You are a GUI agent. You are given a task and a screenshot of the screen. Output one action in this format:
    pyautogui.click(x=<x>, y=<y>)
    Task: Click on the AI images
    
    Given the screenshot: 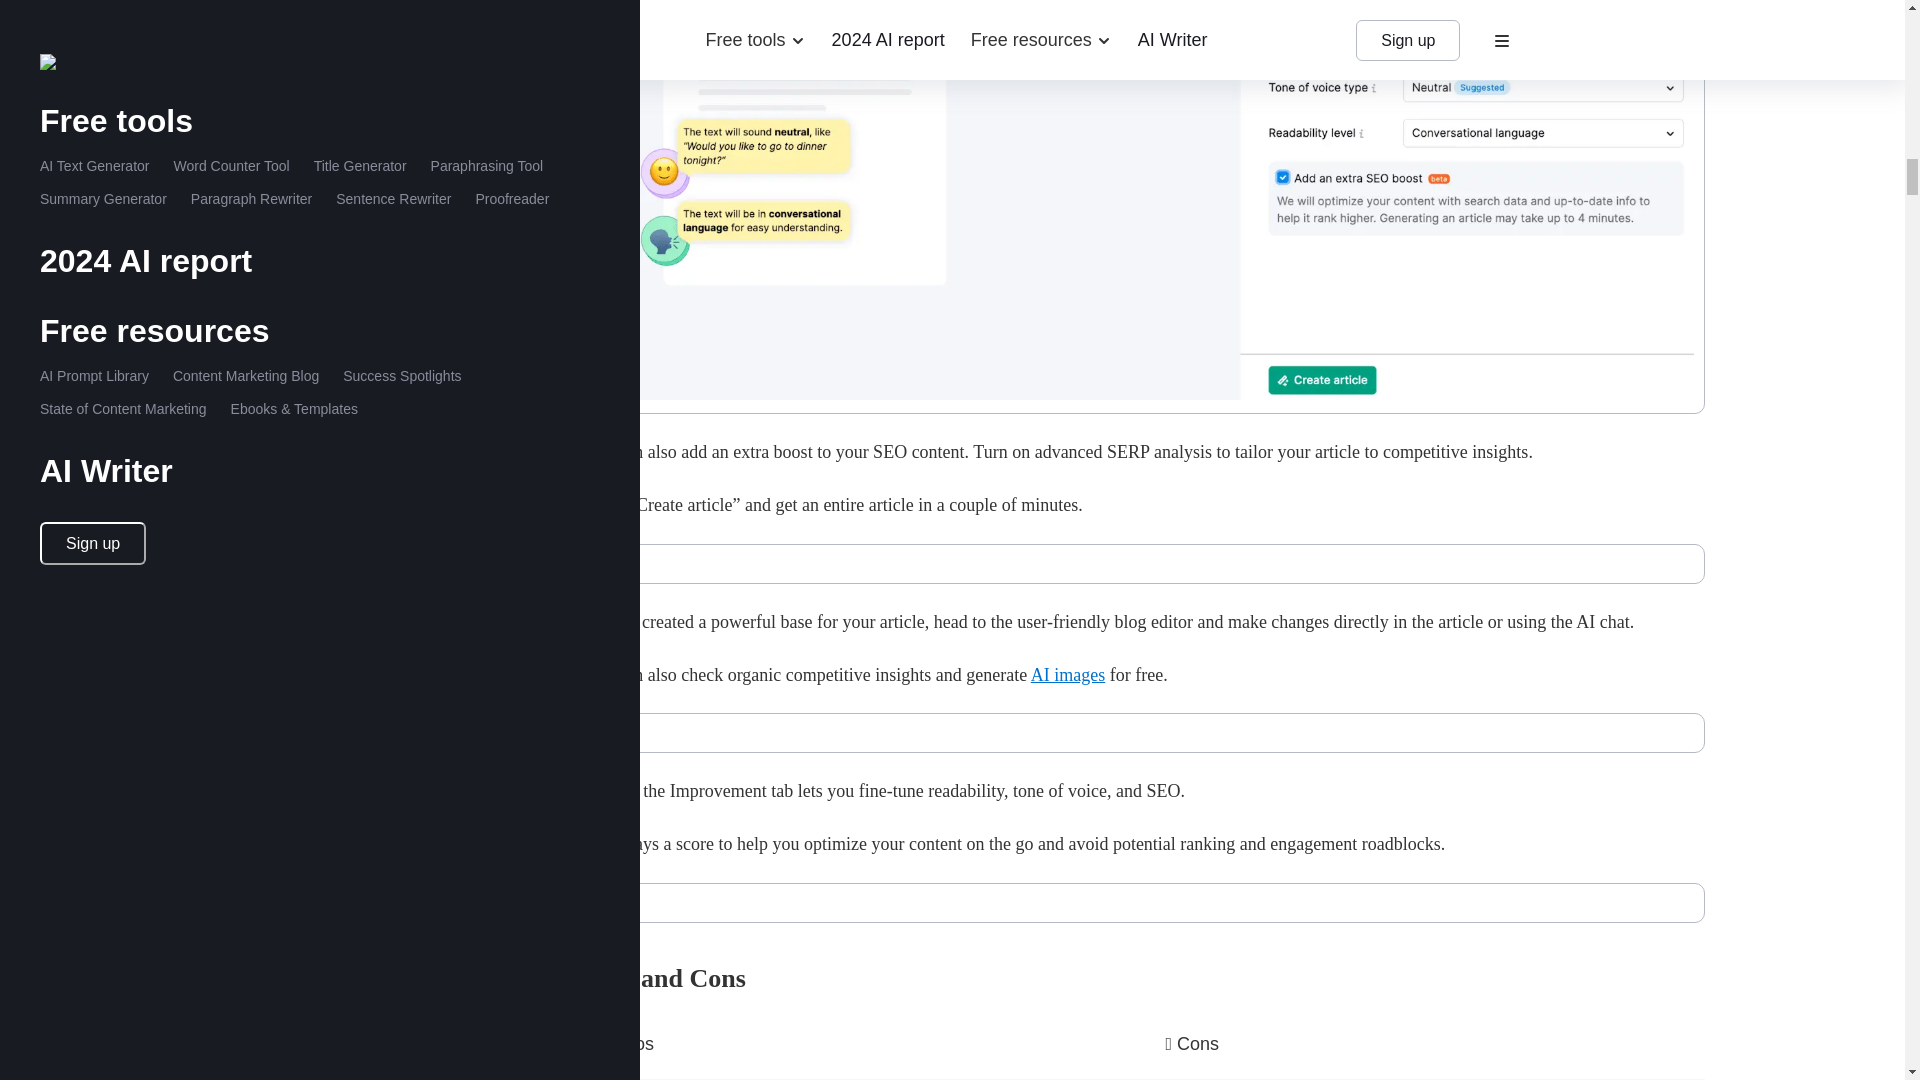 What is the action you would take?
    pyautogui.click(x=1068, y=674)
    